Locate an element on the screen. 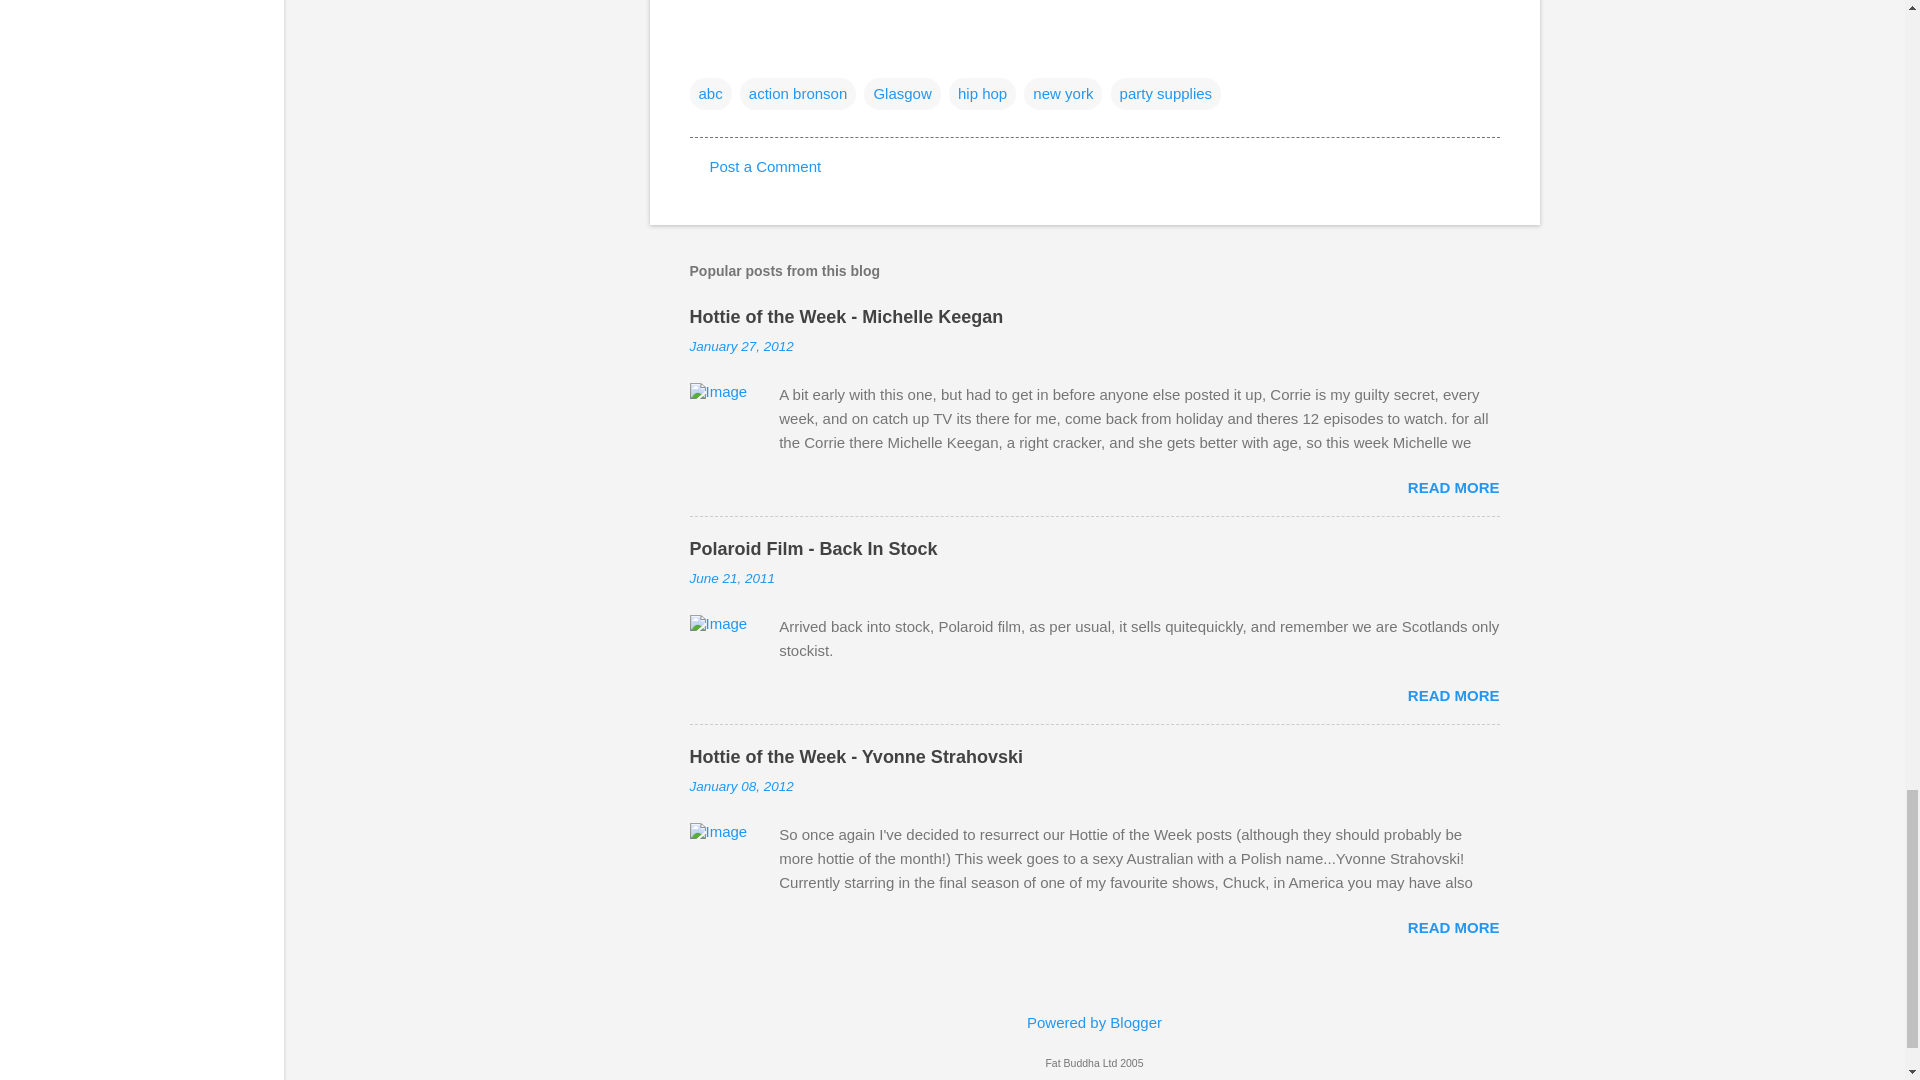  Hottie of the Week - Michelle Keegan is located at coordinates (846, 316).